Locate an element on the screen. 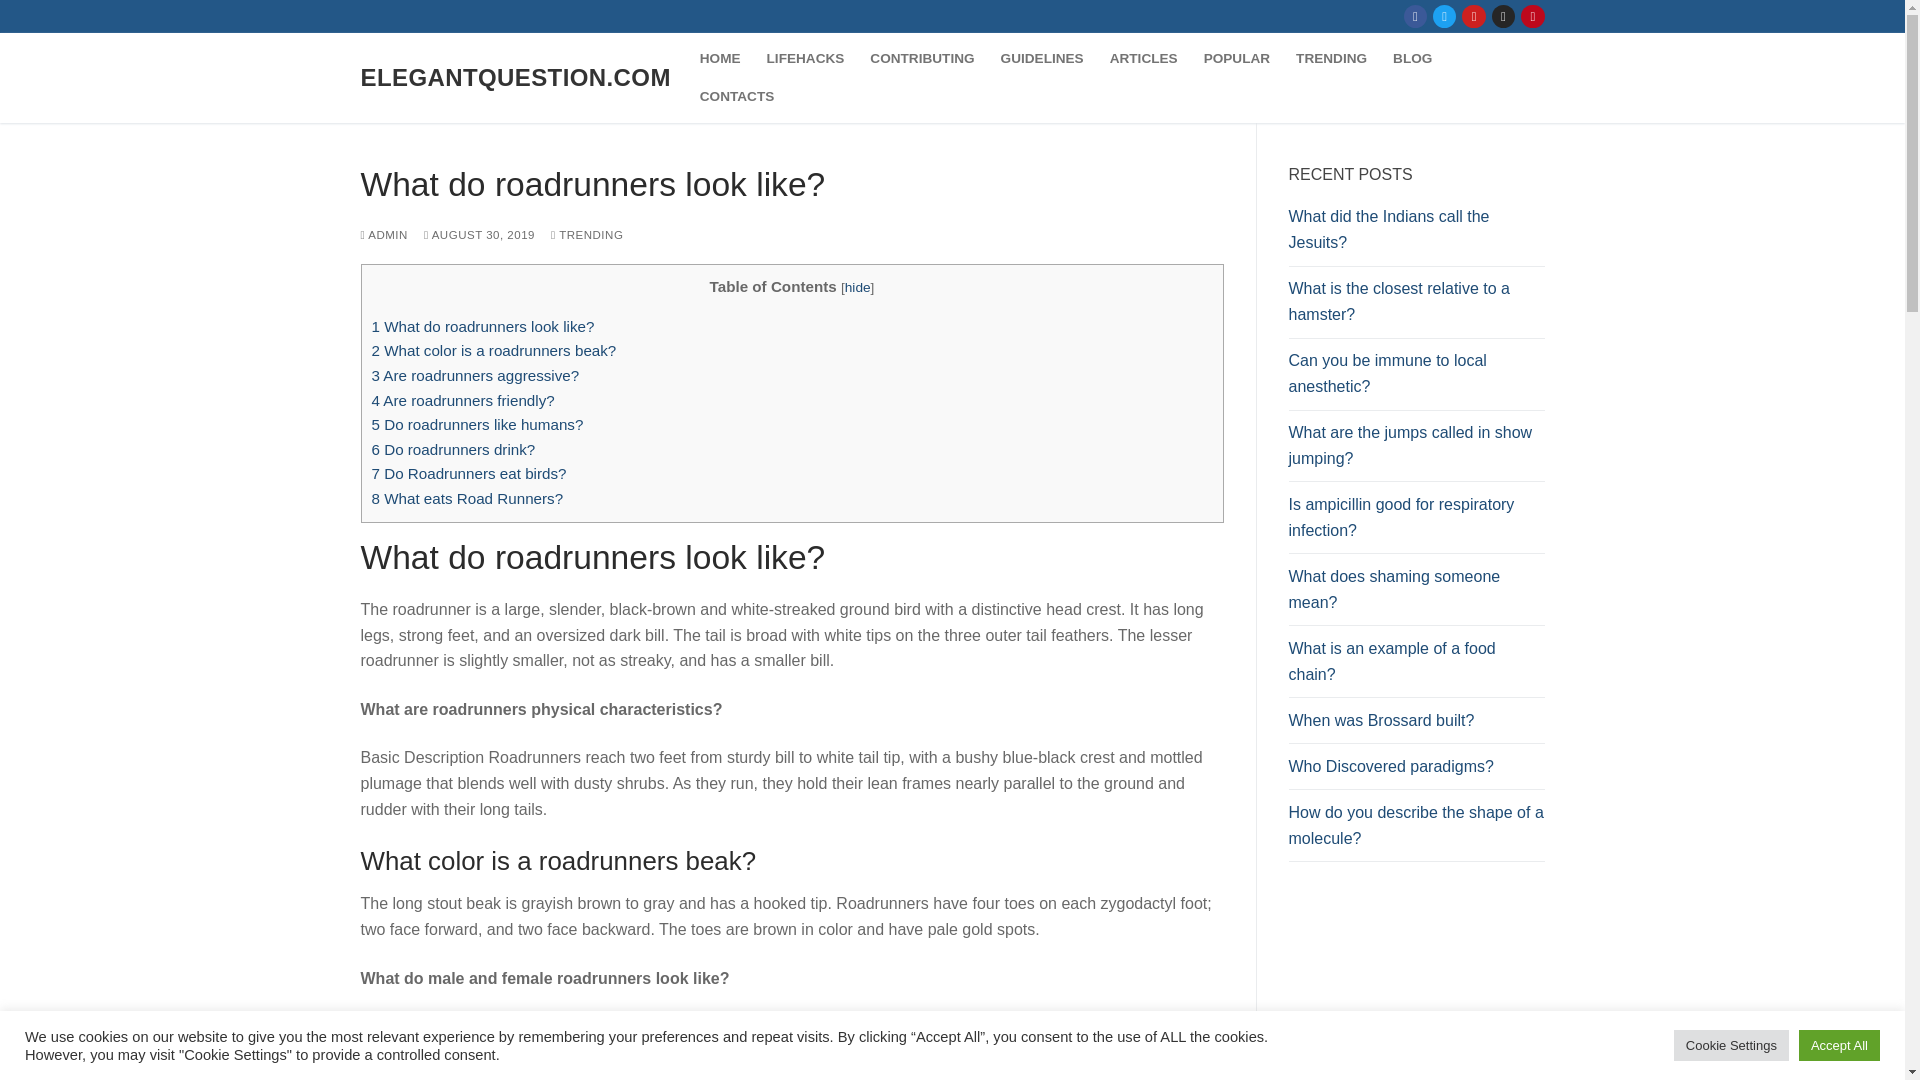 The width and height of the screenshot is (1920, 1080). Pinterest is located at coordinates (1532, 16).